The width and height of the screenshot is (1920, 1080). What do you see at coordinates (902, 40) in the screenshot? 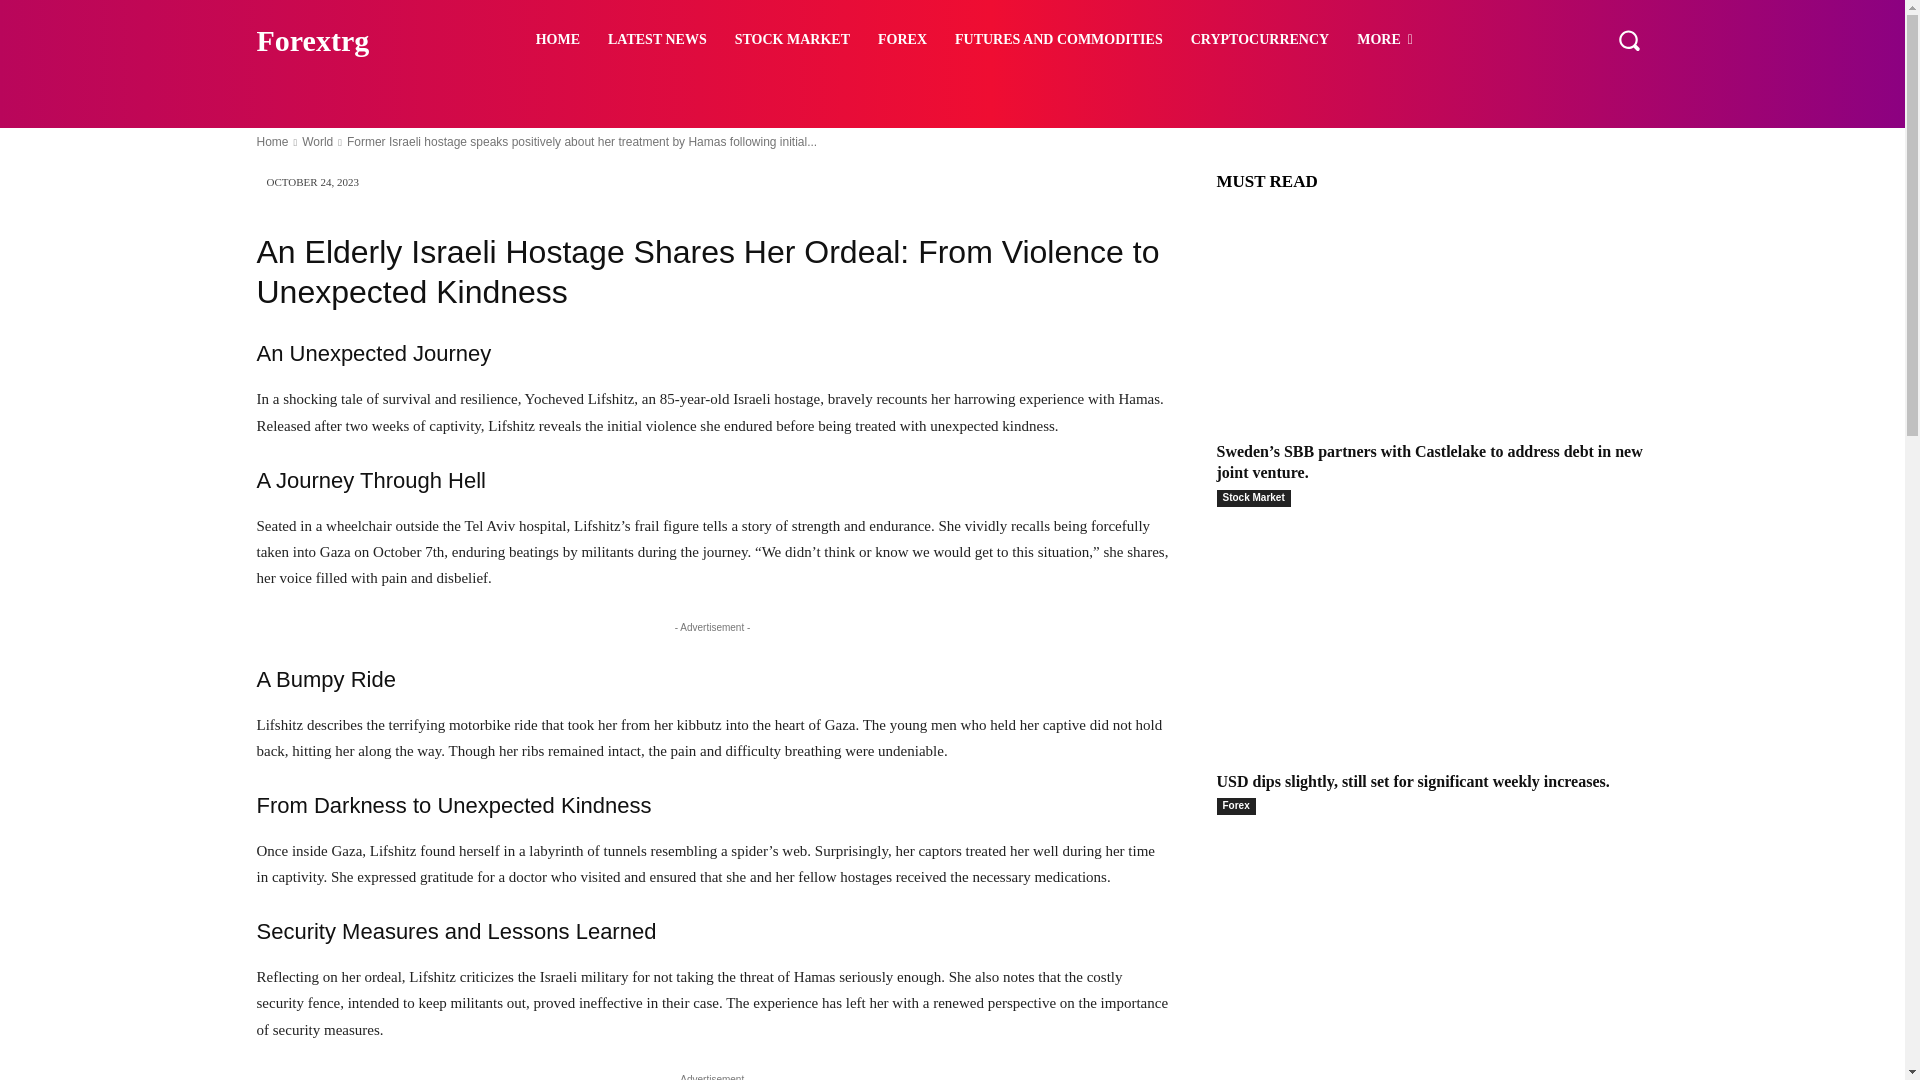
I see `FOREX` at bounding box center [902, 40].